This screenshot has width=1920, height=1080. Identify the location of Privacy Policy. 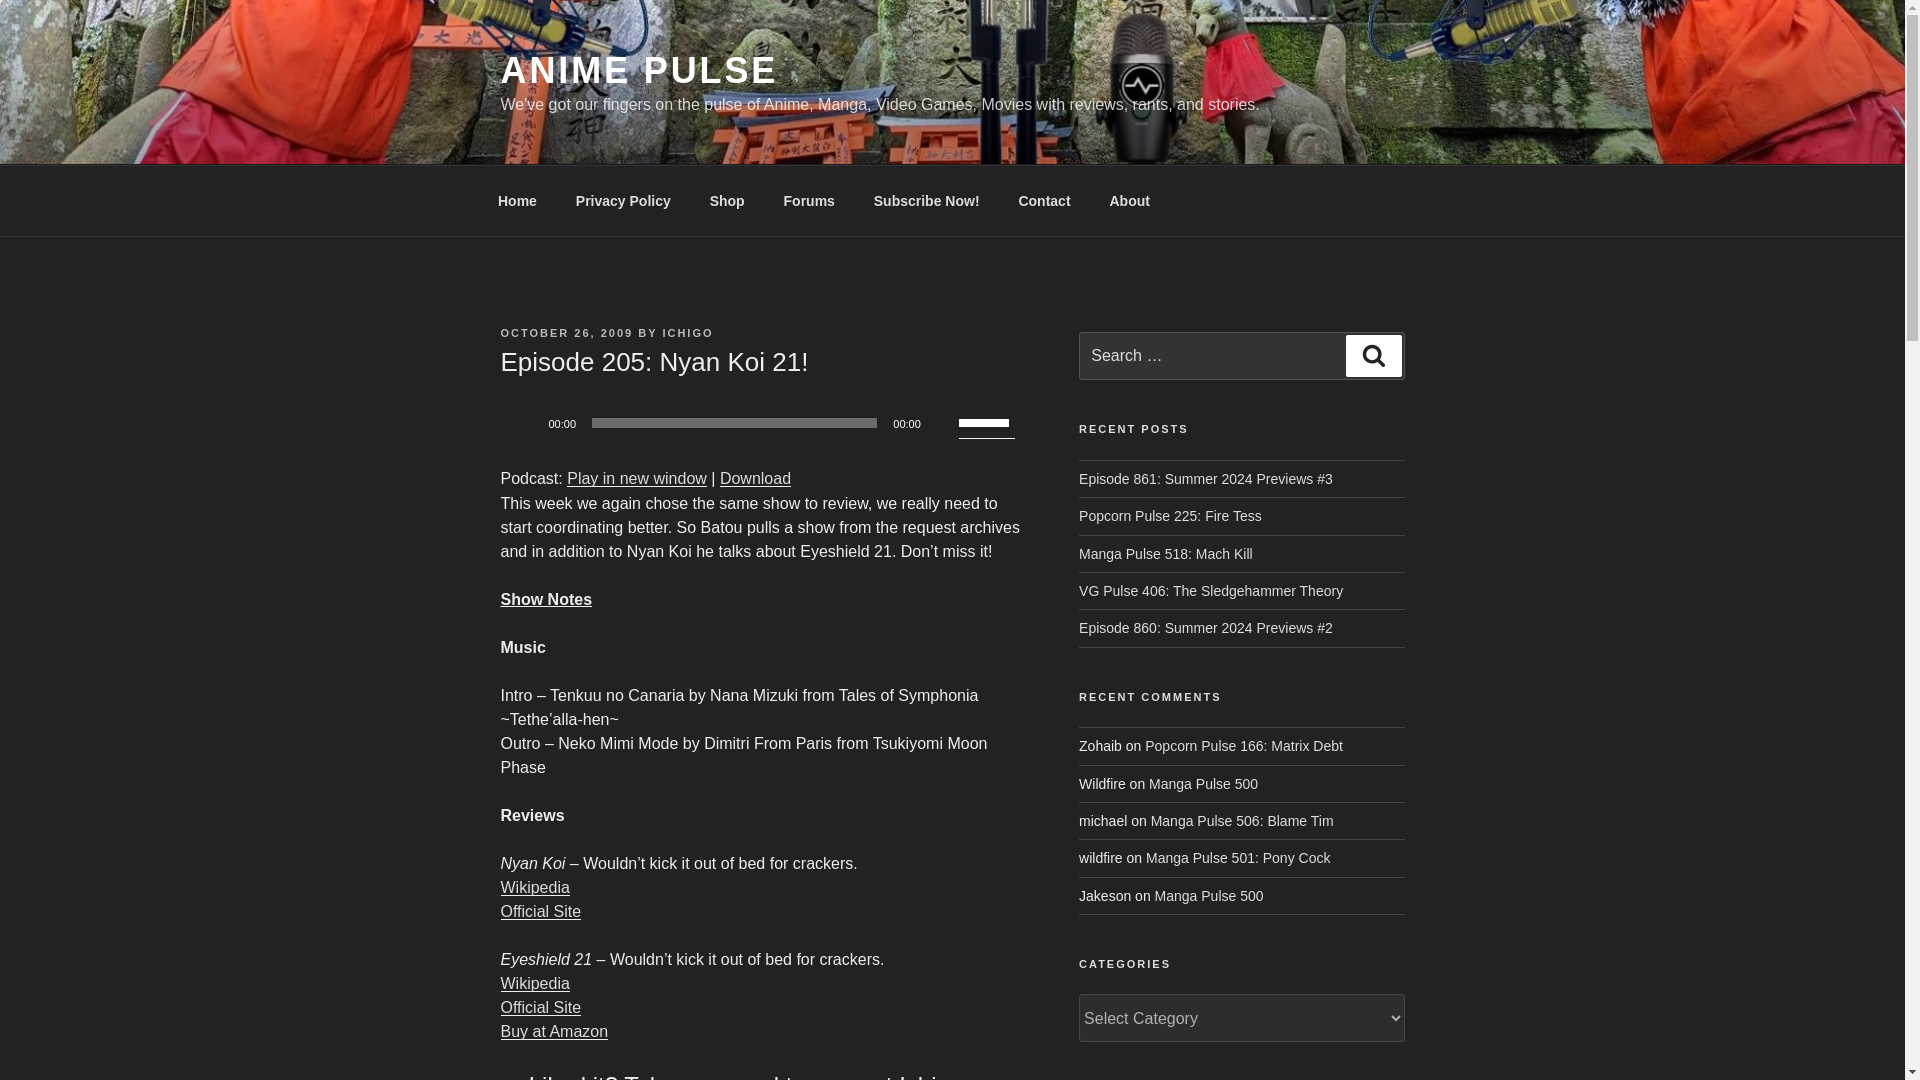
(622, 200).